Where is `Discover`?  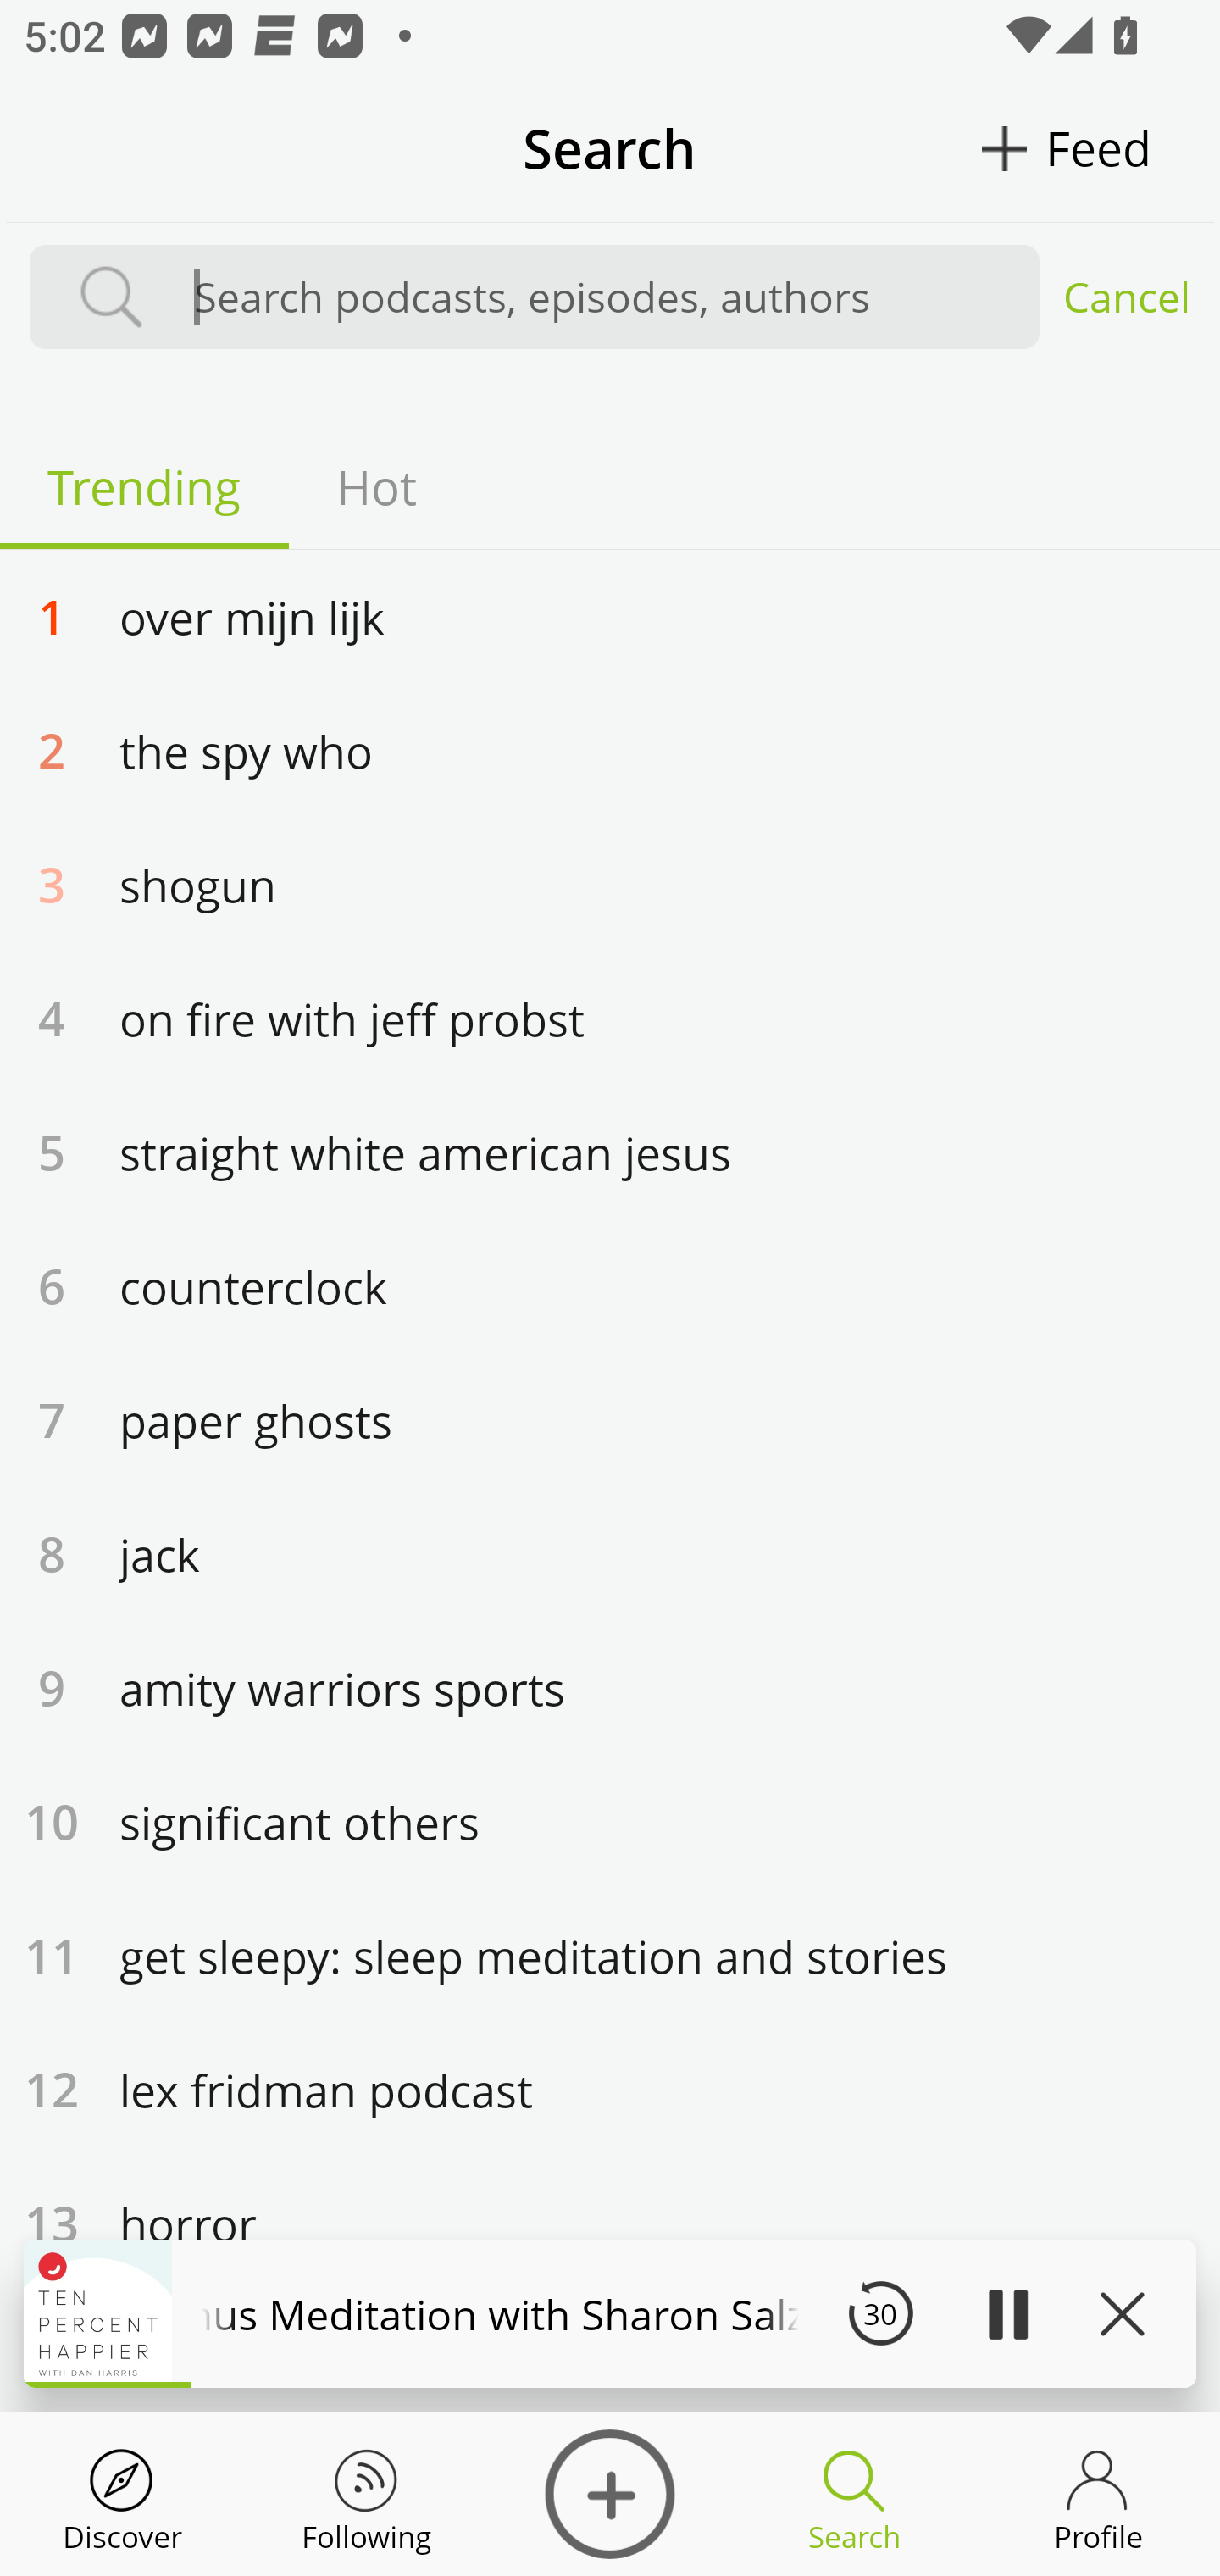 Discover is located at coordinates (610, 2495).